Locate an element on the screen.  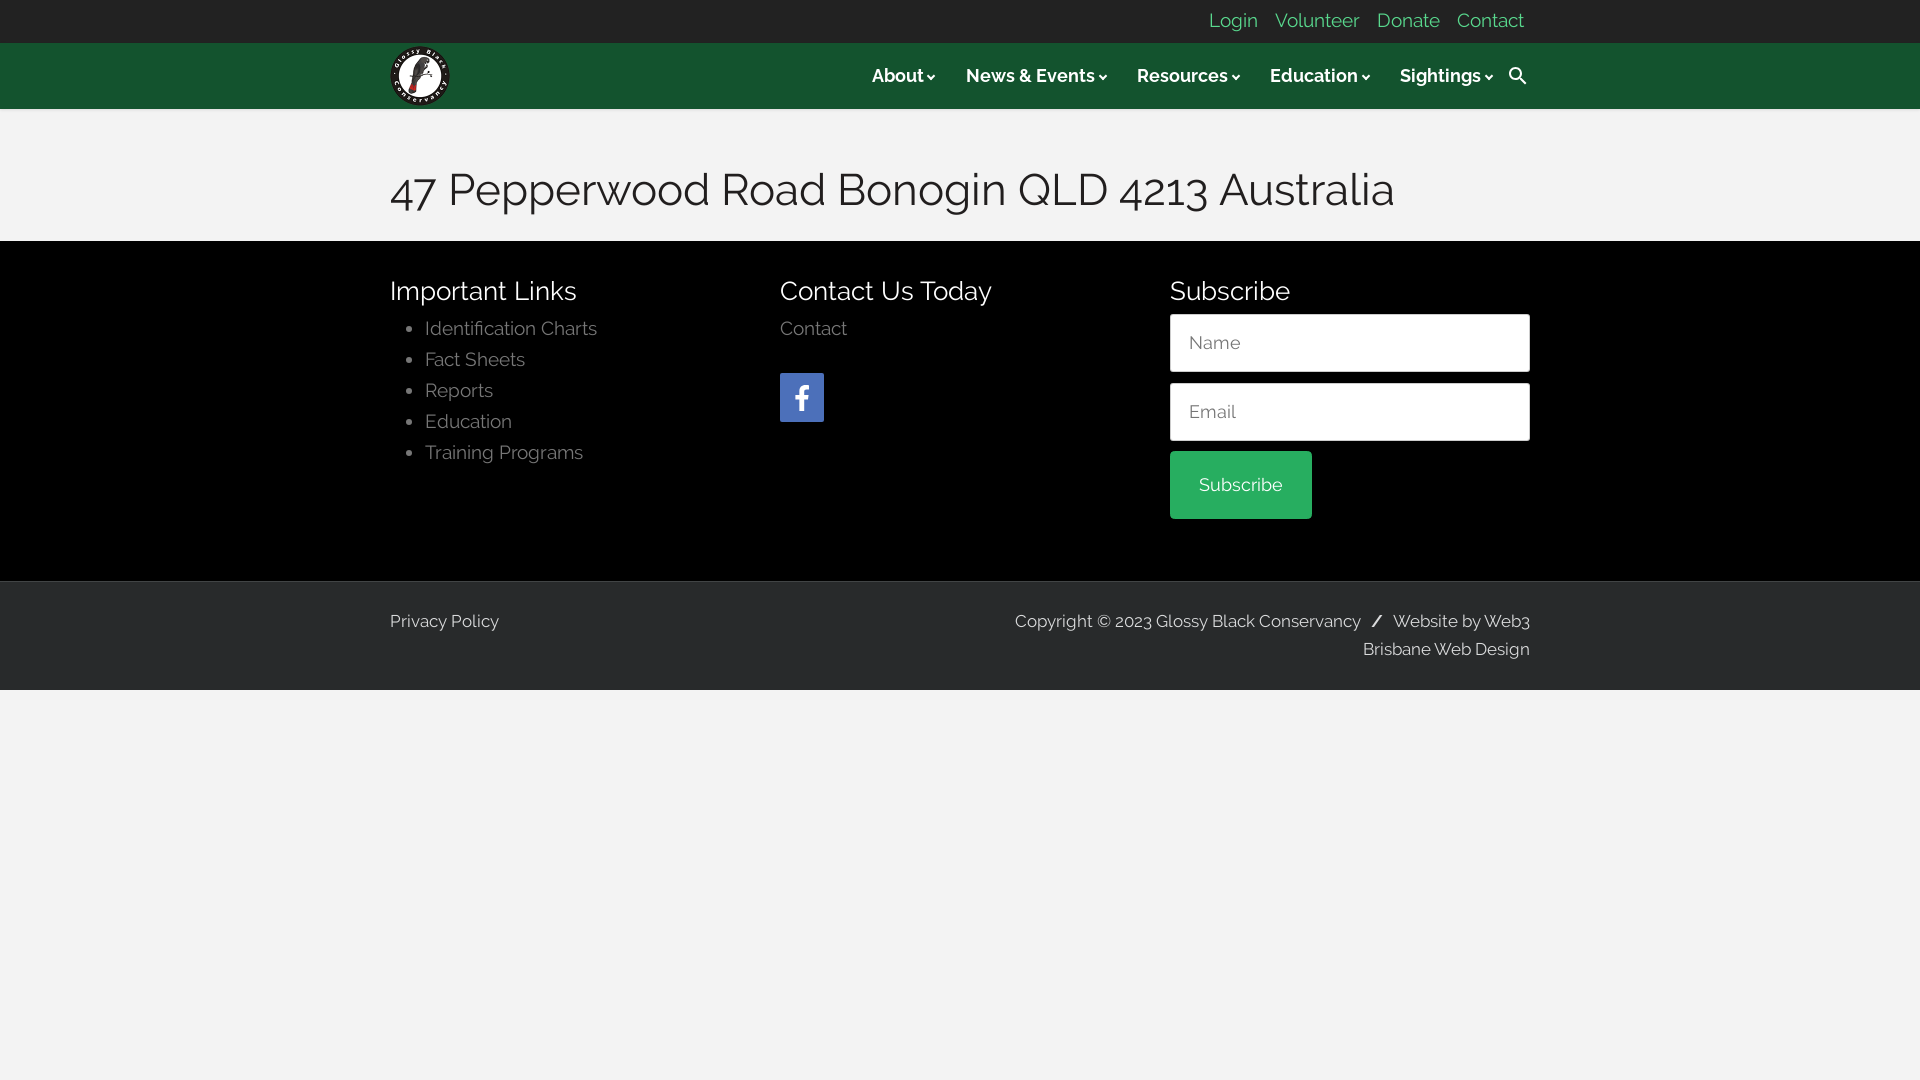
News & Events is located at coordinates (1034, 76).